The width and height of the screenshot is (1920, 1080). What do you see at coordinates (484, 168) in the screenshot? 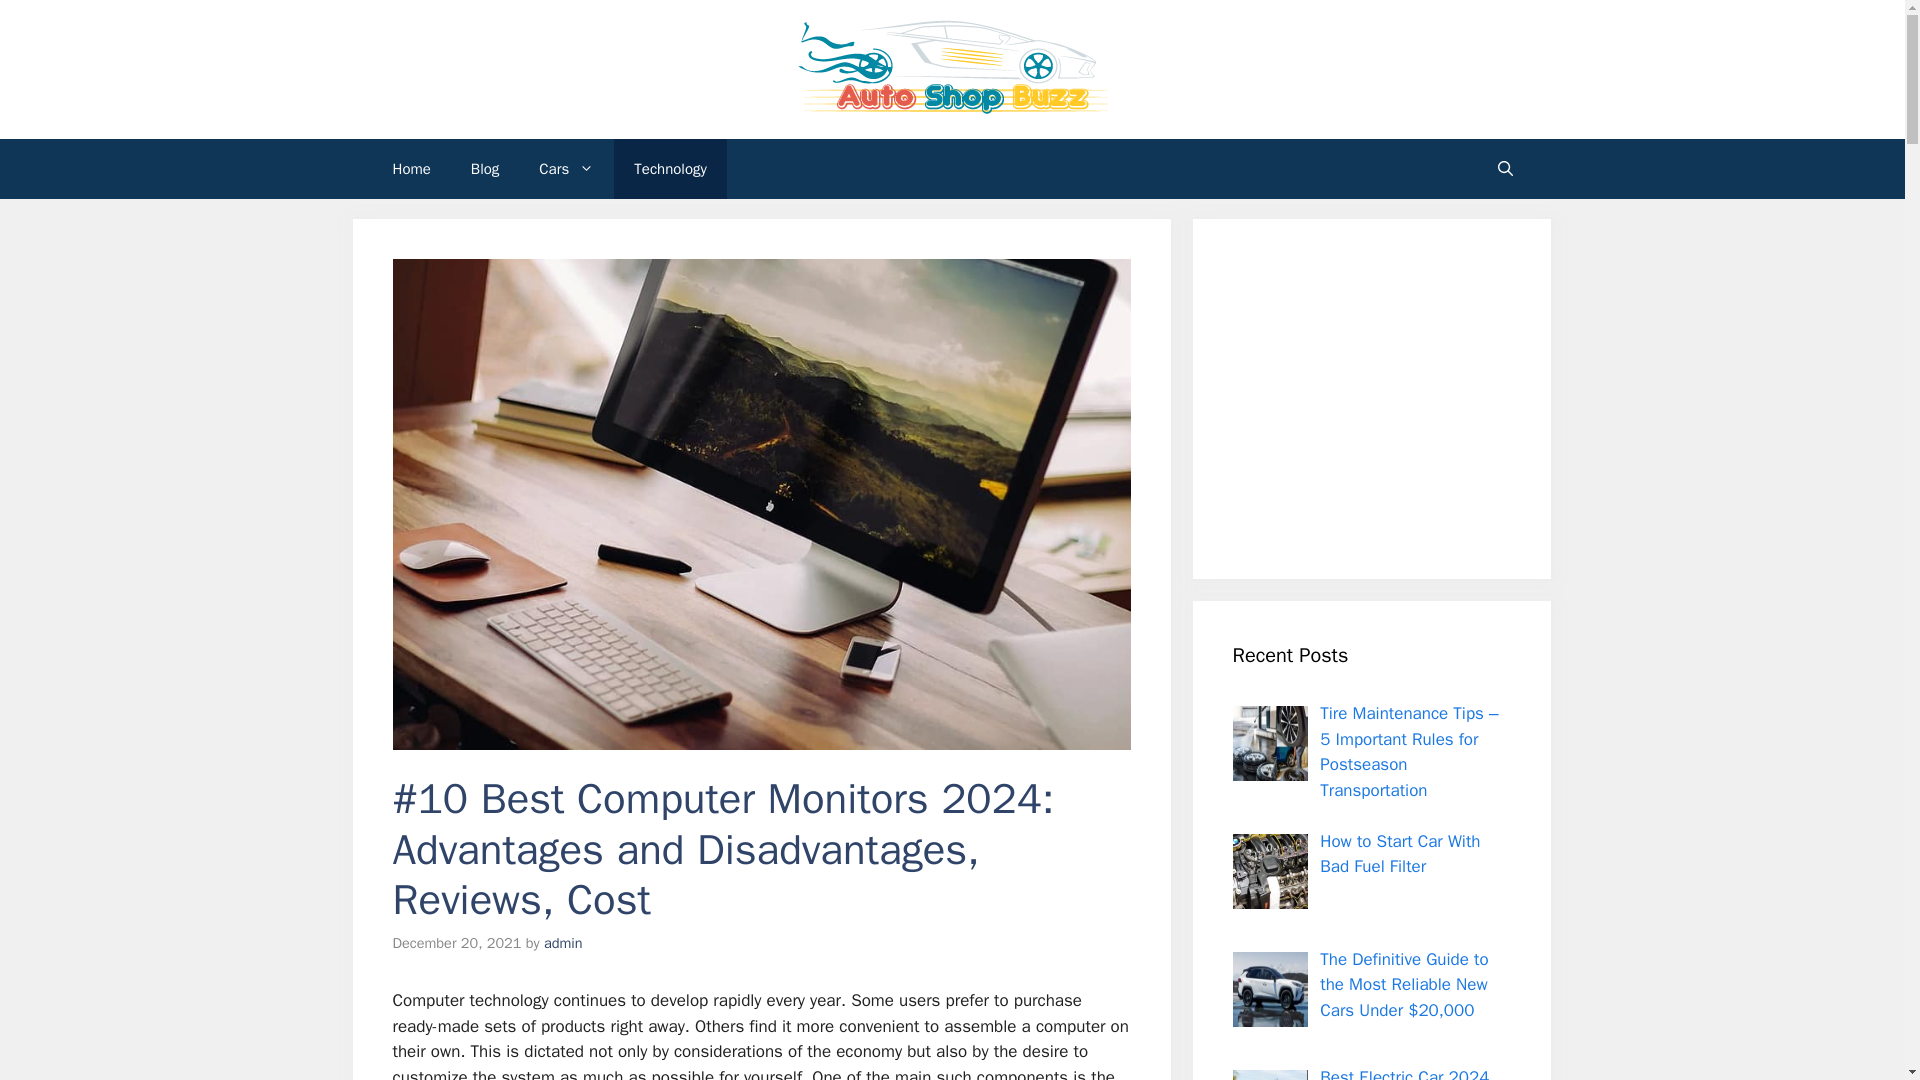
I see `Blog` at bounding box center [484, 168].